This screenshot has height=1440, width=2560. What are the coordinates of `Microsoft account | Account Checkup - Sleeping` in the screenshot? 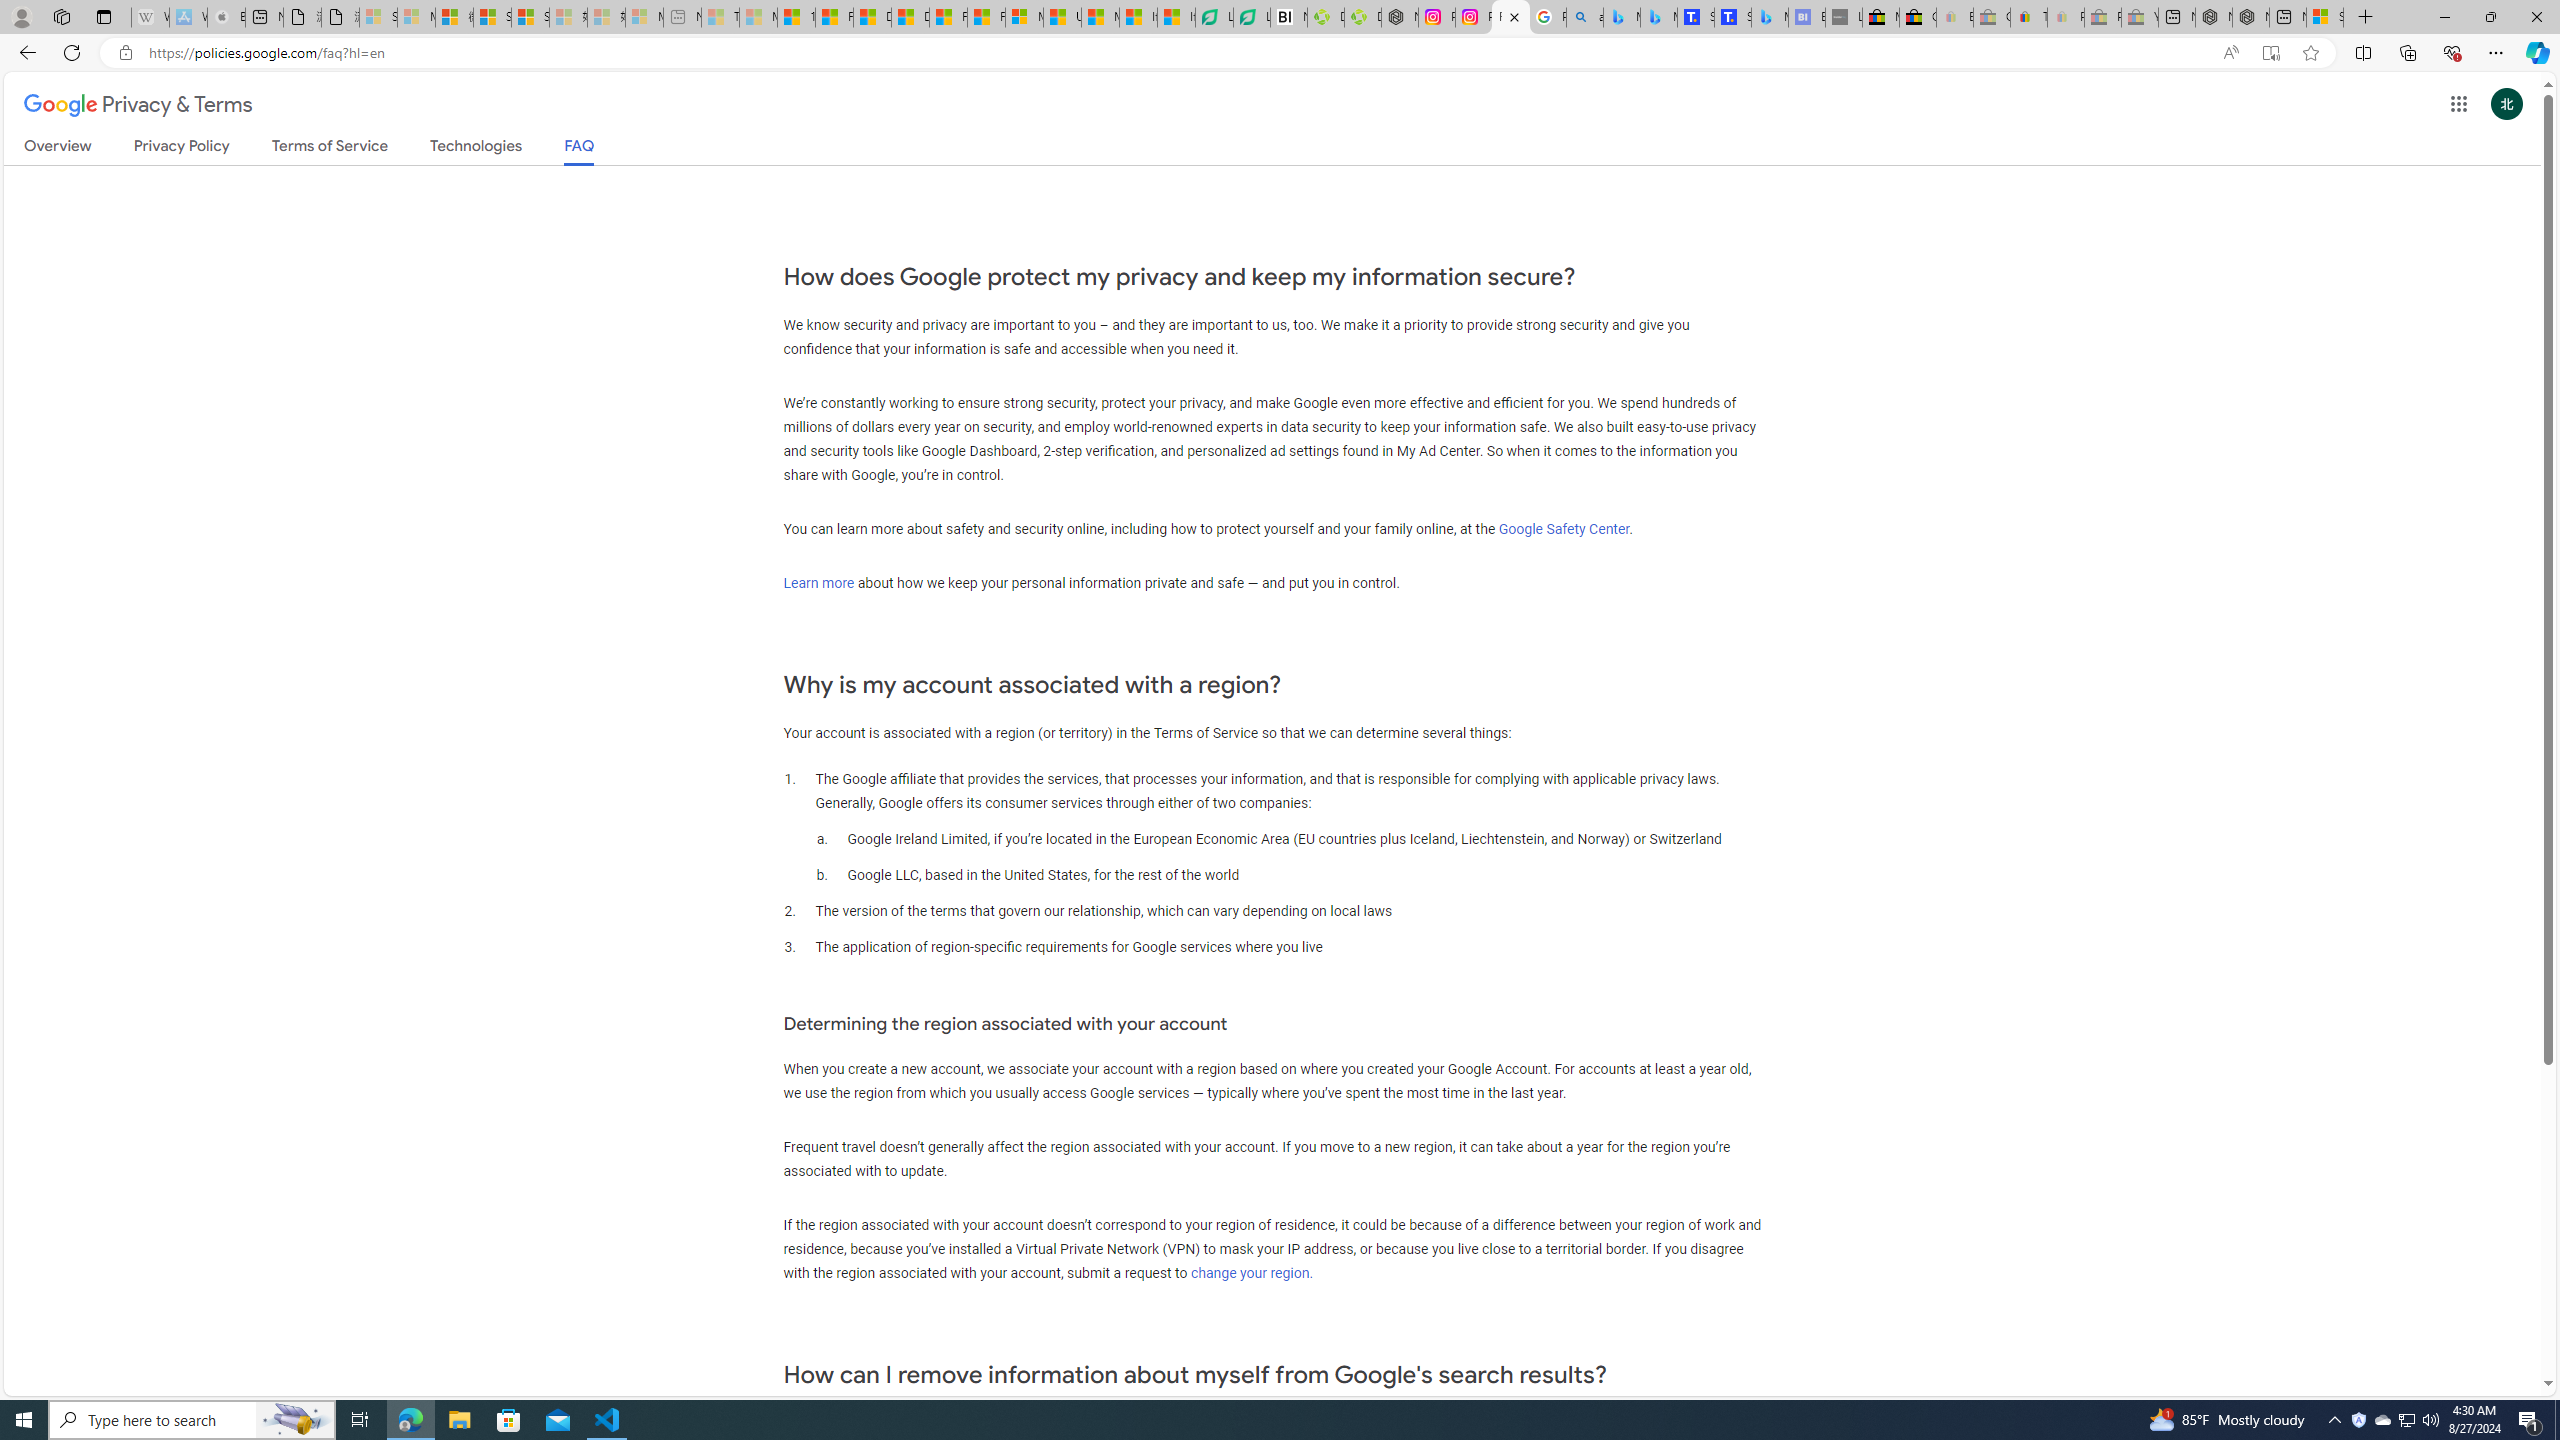 It's located at (643, 17).